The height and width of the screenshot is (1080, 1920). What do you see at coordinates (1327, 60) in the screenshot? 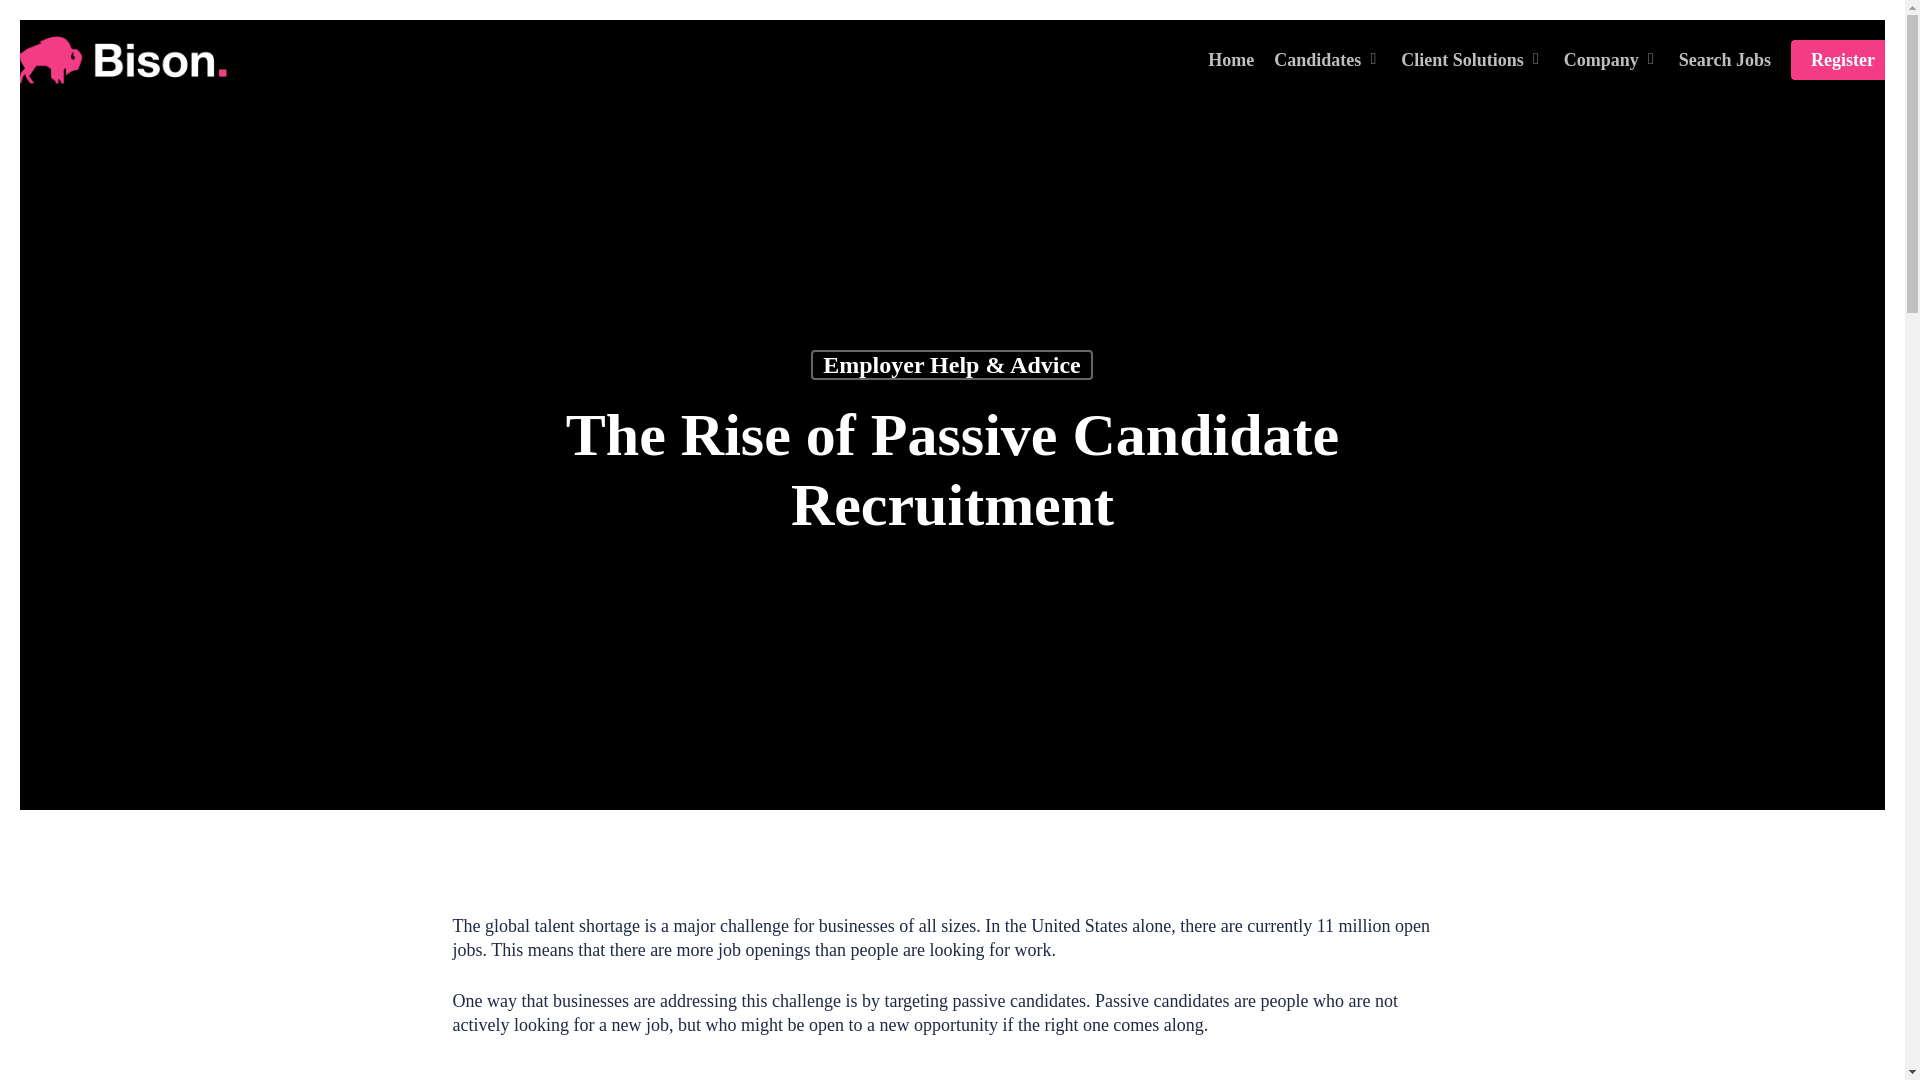
I see `Candidates` at bounding box center [1327, 60].